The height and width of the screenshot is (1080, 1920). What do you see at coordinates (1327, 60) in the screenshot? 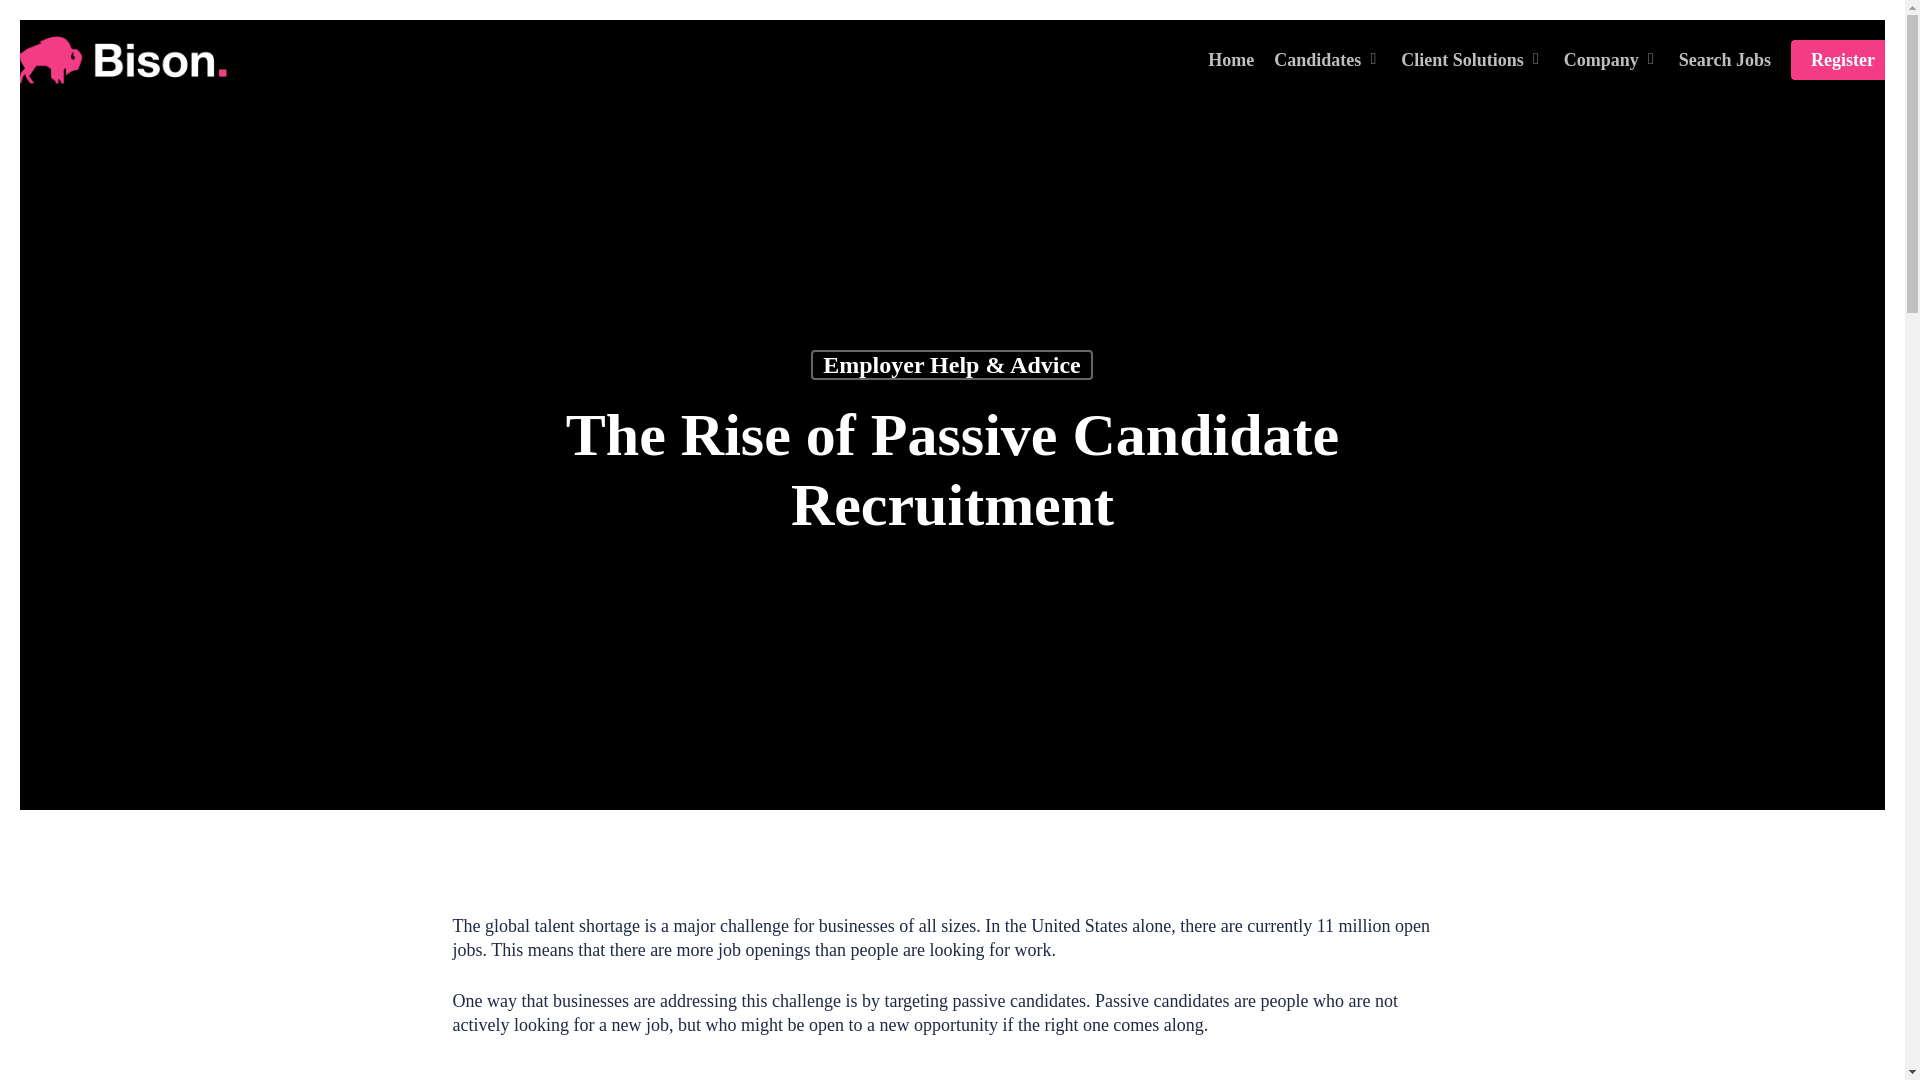
I see `Candidates` at bounding box center [1327, 60].